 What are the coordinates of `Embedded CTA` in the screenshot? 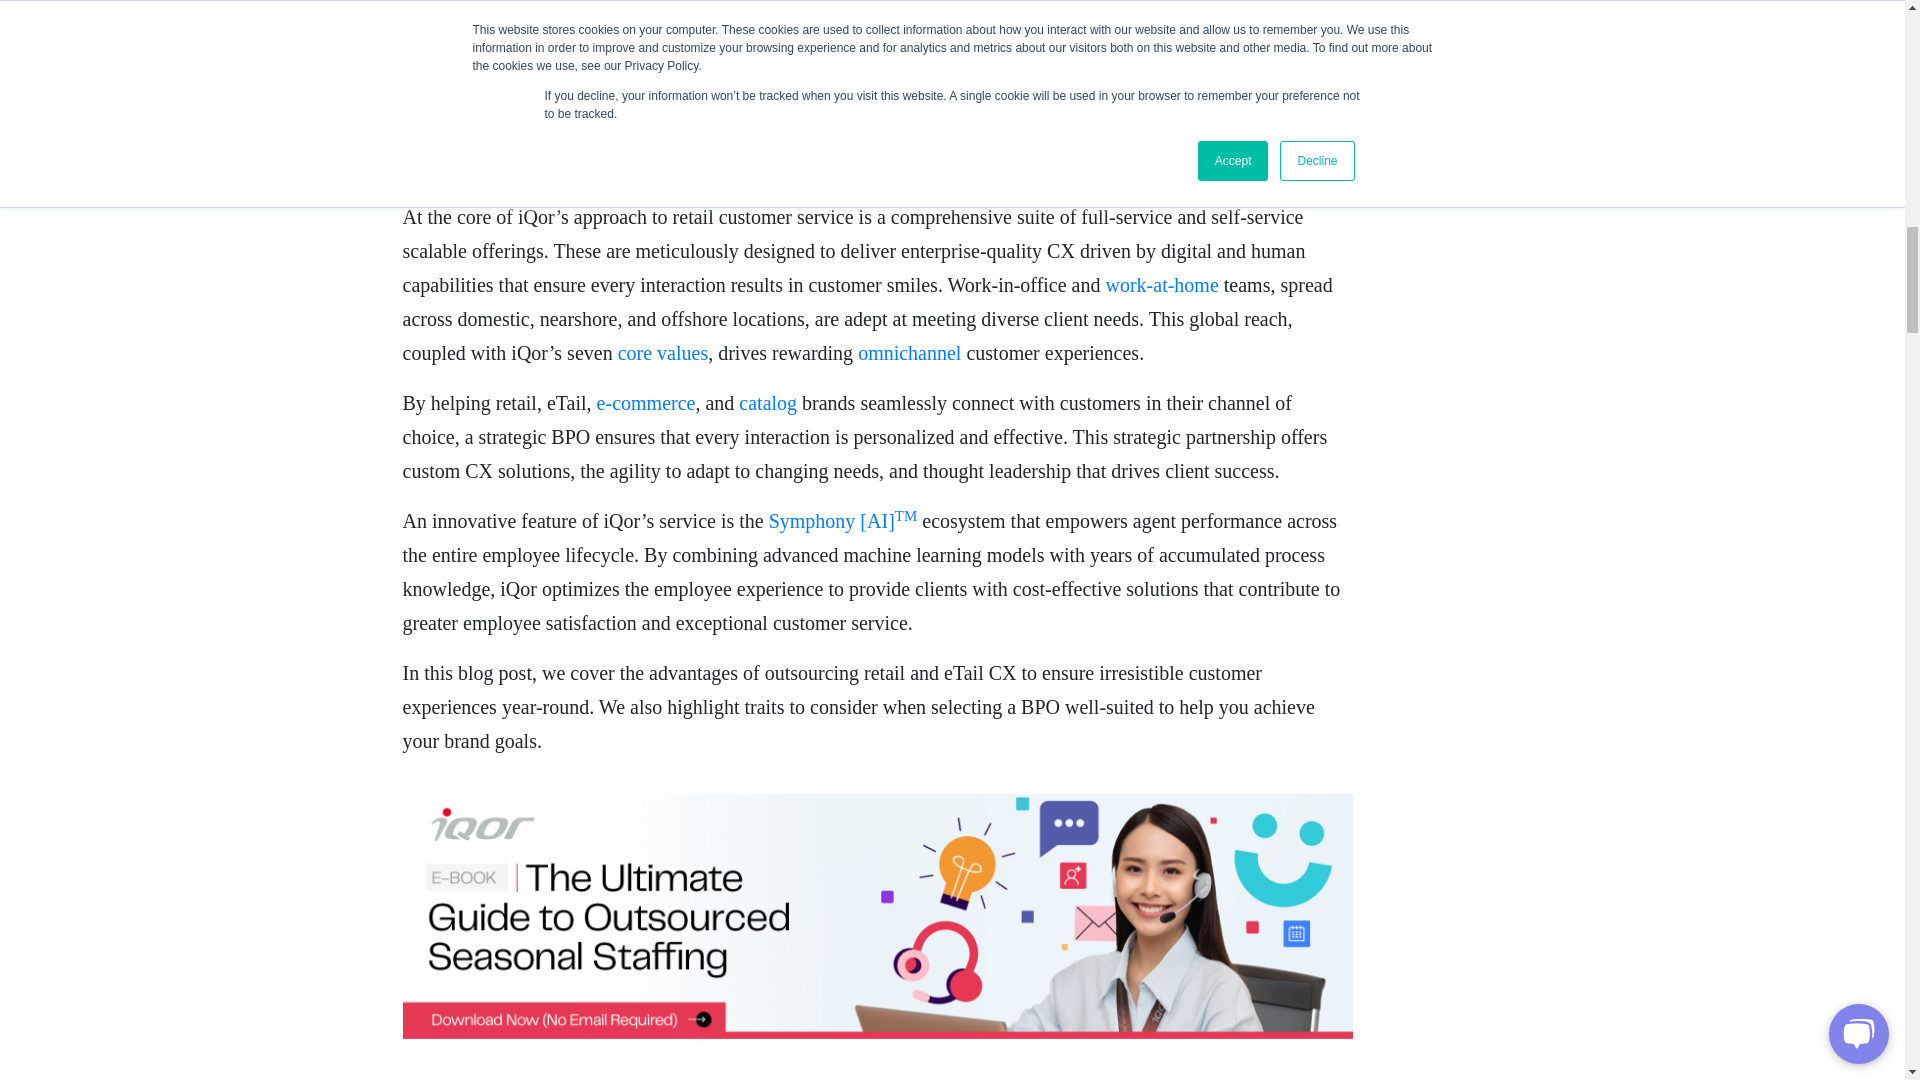 It's located at (876, 916).